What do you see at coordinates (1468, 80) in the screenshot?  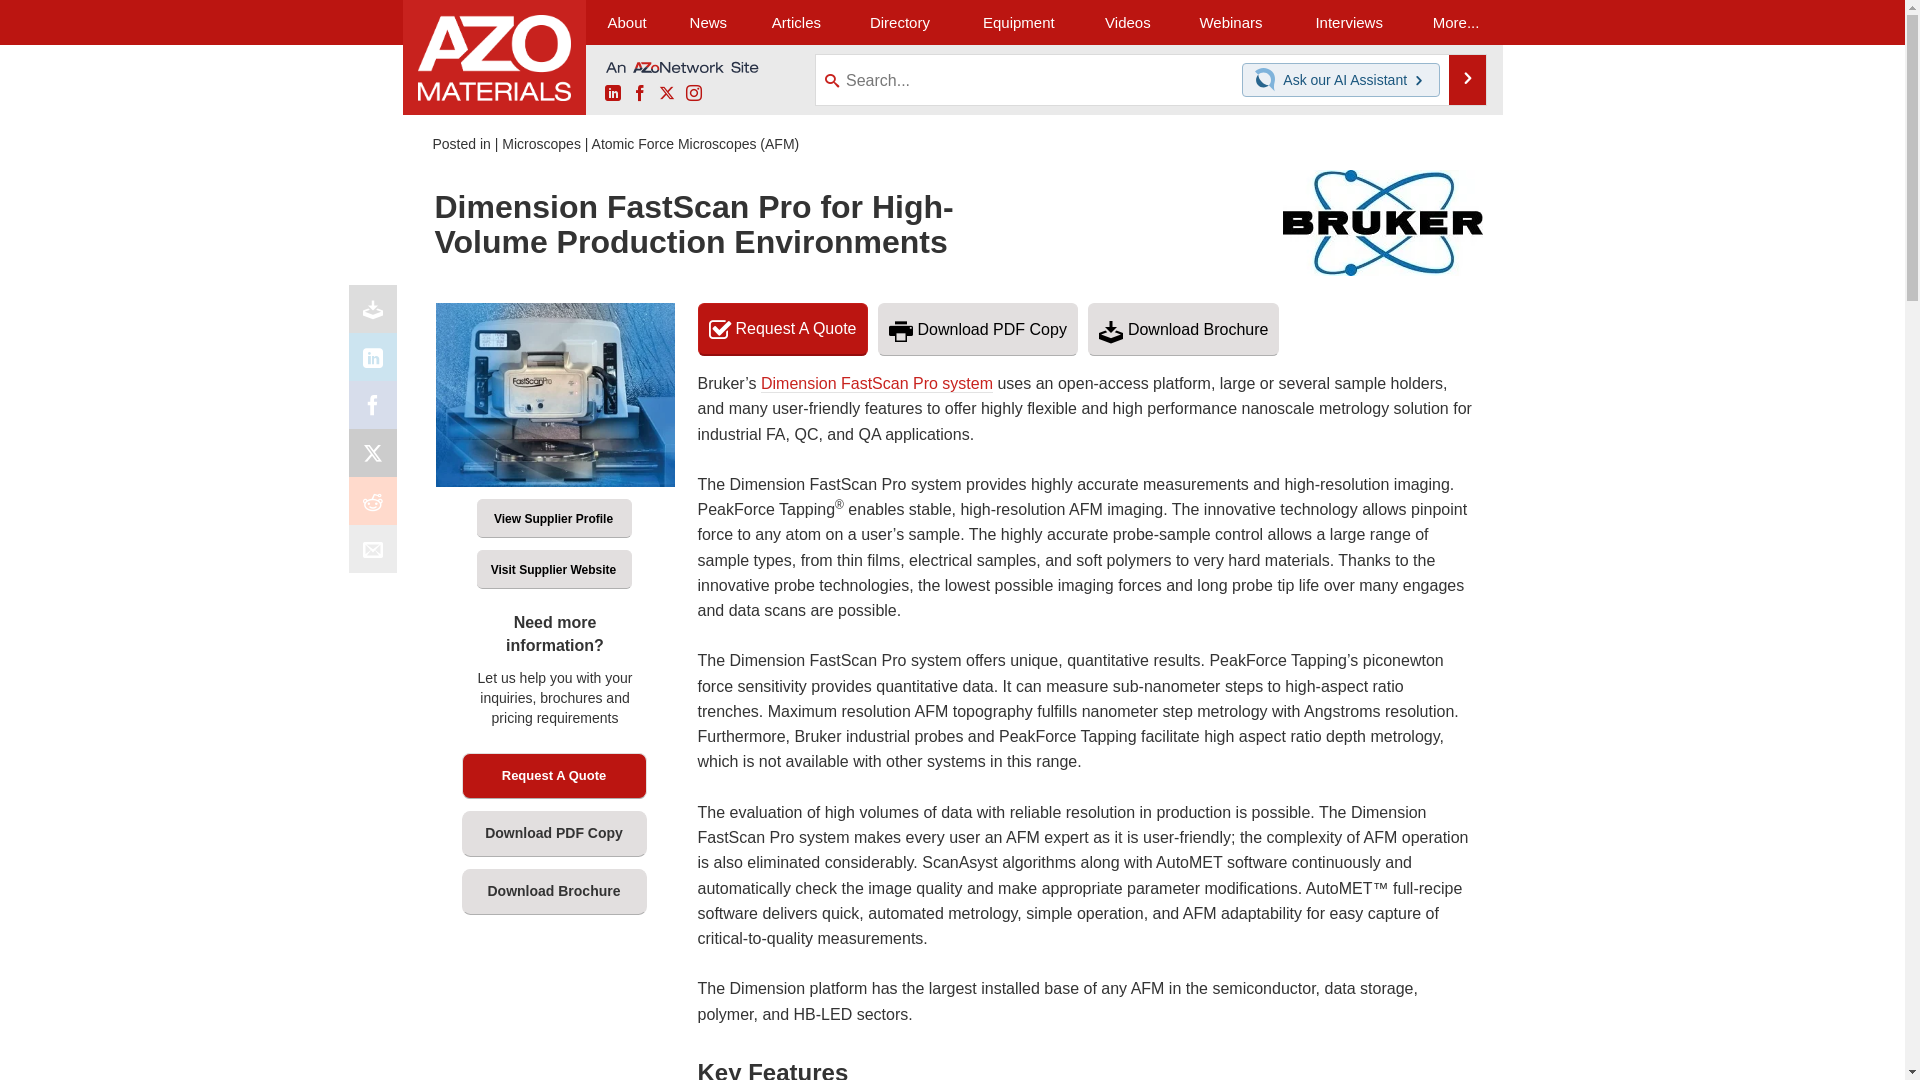 I see `Search` at bounding box center [1468, 80].